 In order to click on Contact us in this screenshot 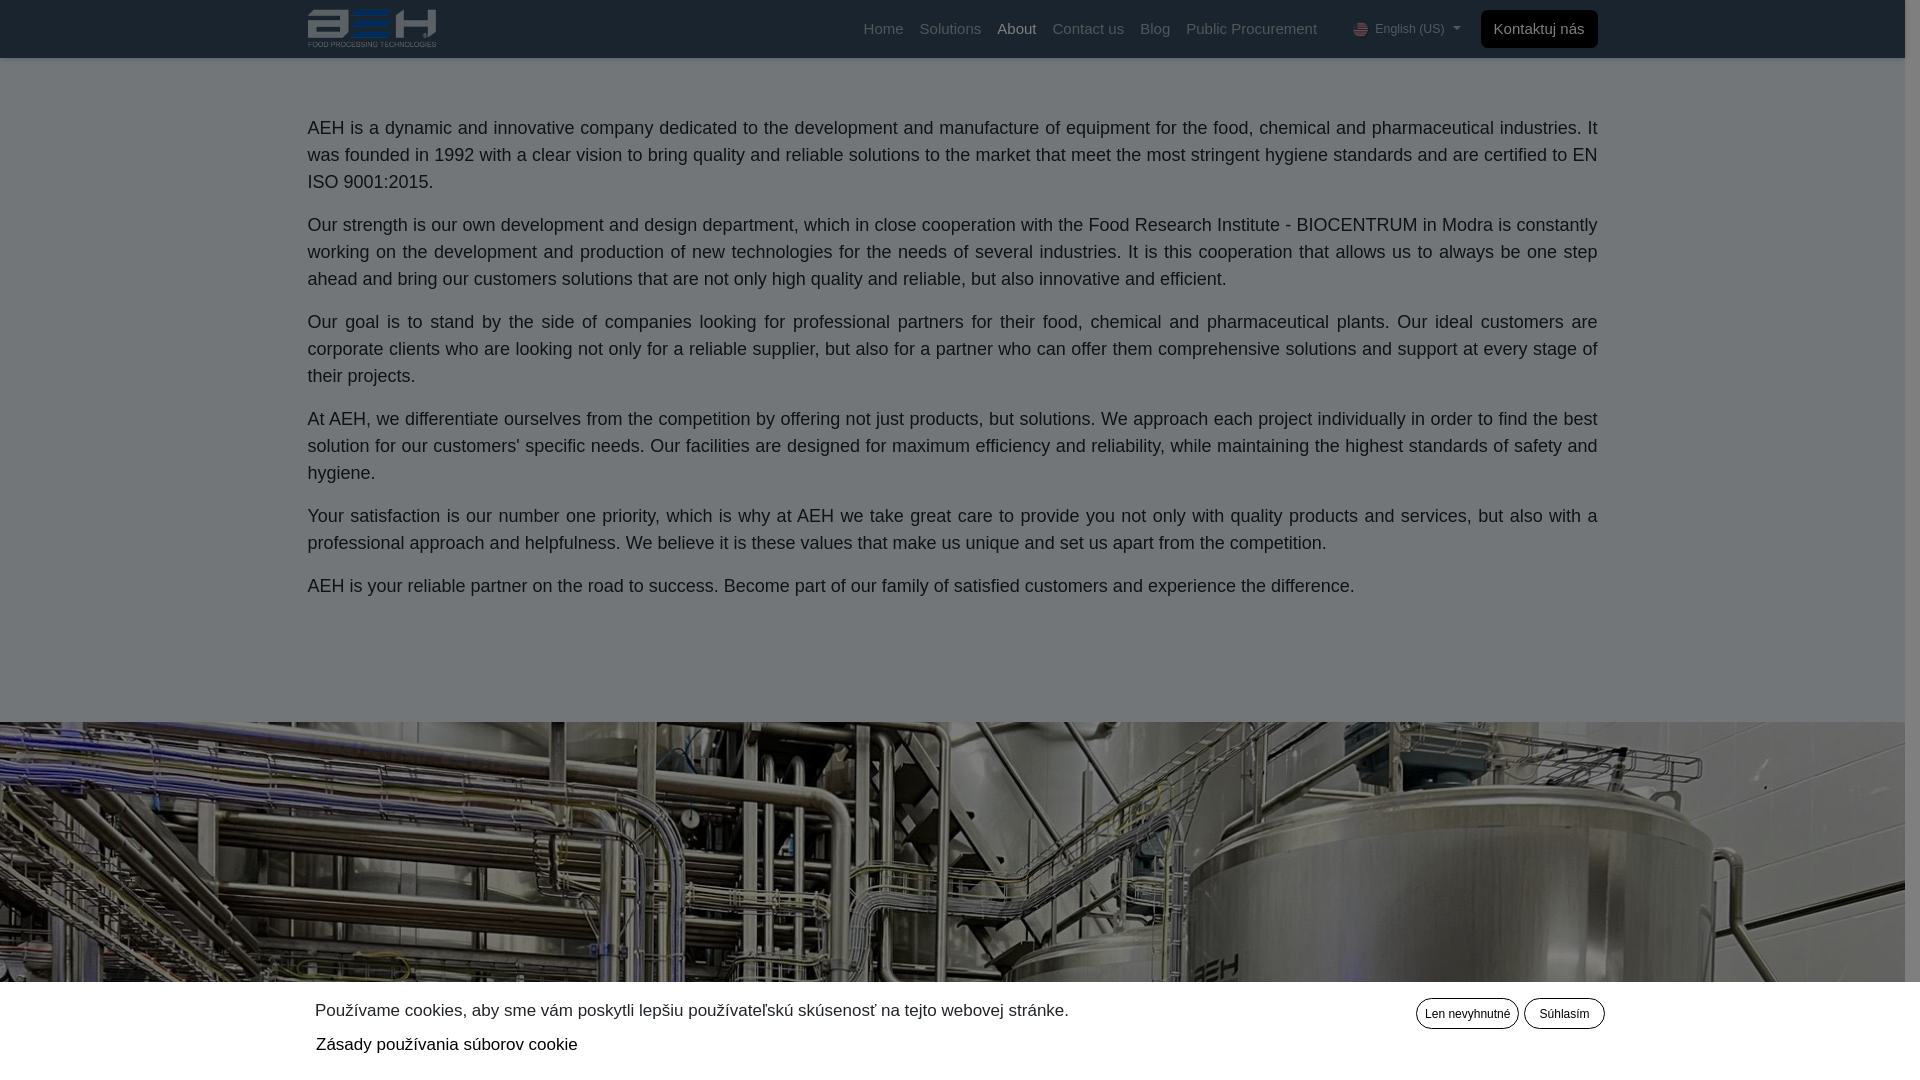, I will do `click(1088, 28)`.